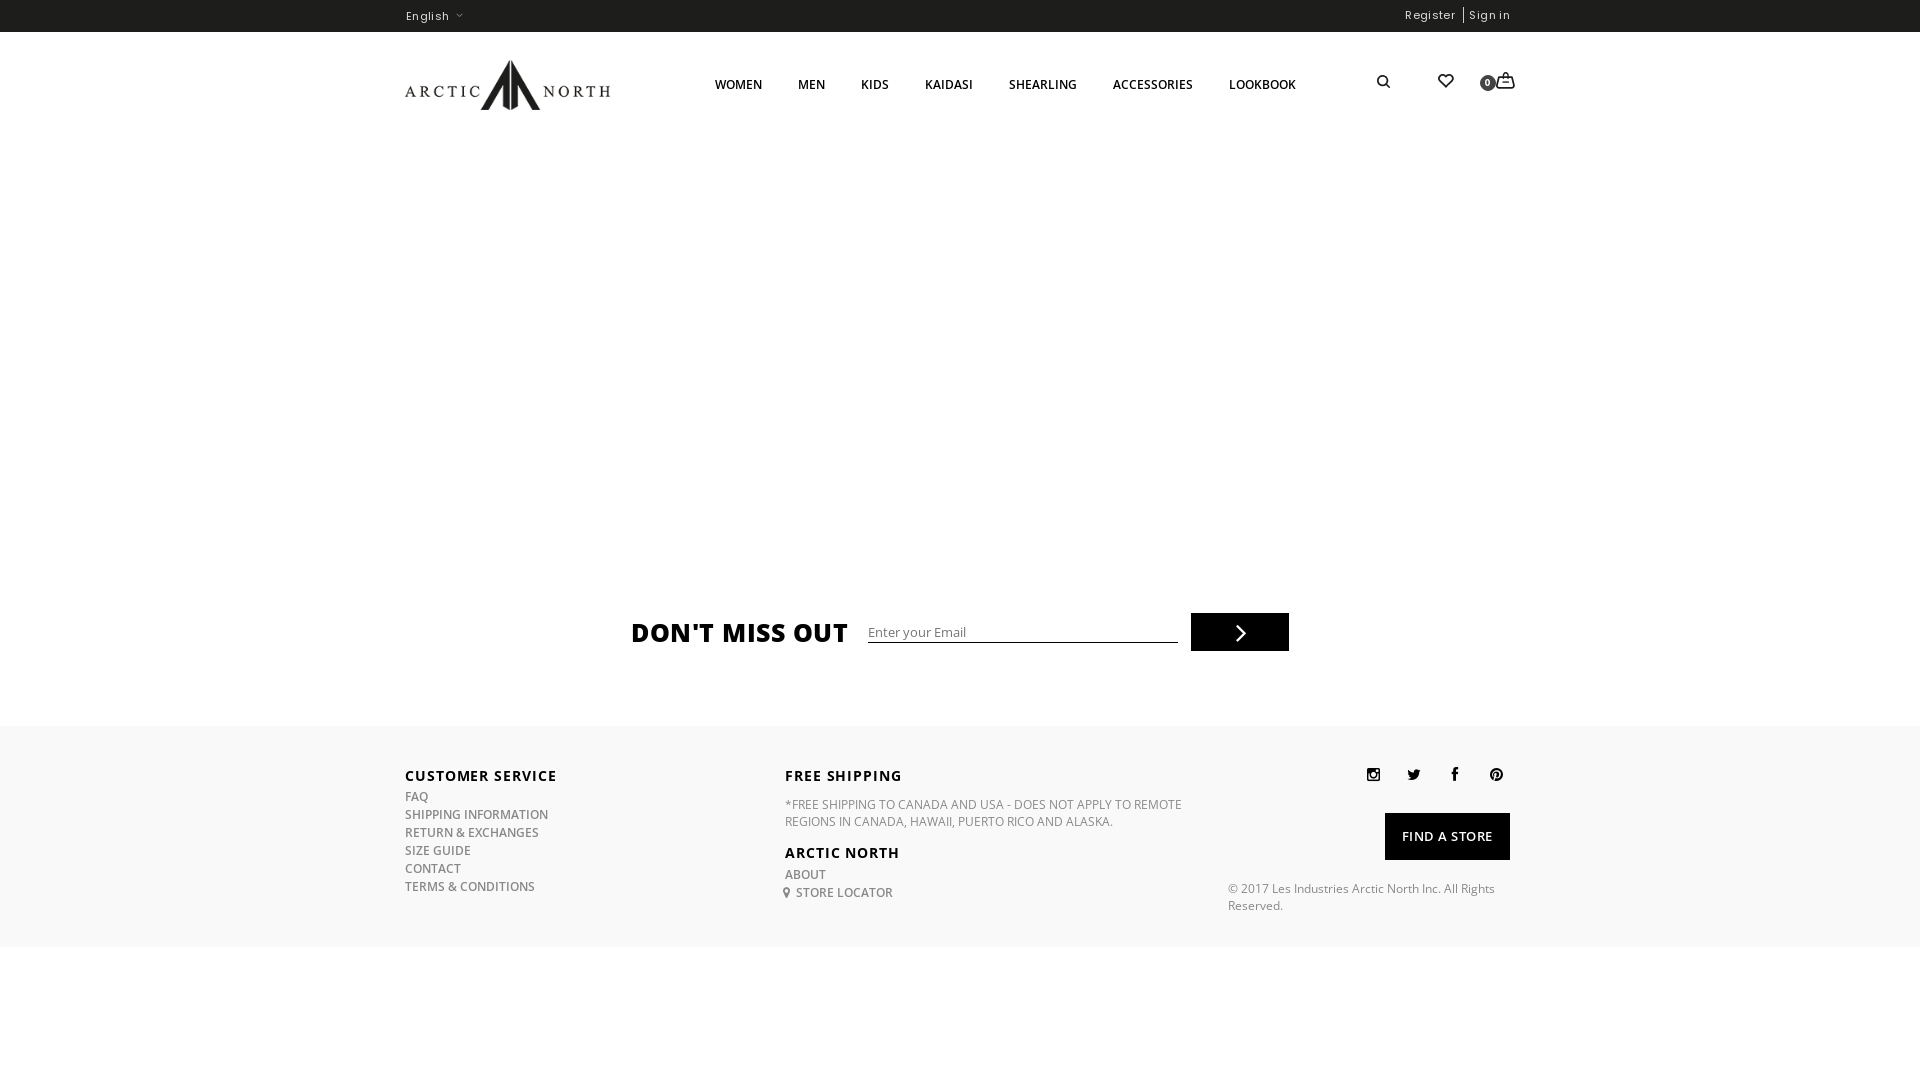  I want to click on TERMS & CONDITIONS, so click(470, 886).